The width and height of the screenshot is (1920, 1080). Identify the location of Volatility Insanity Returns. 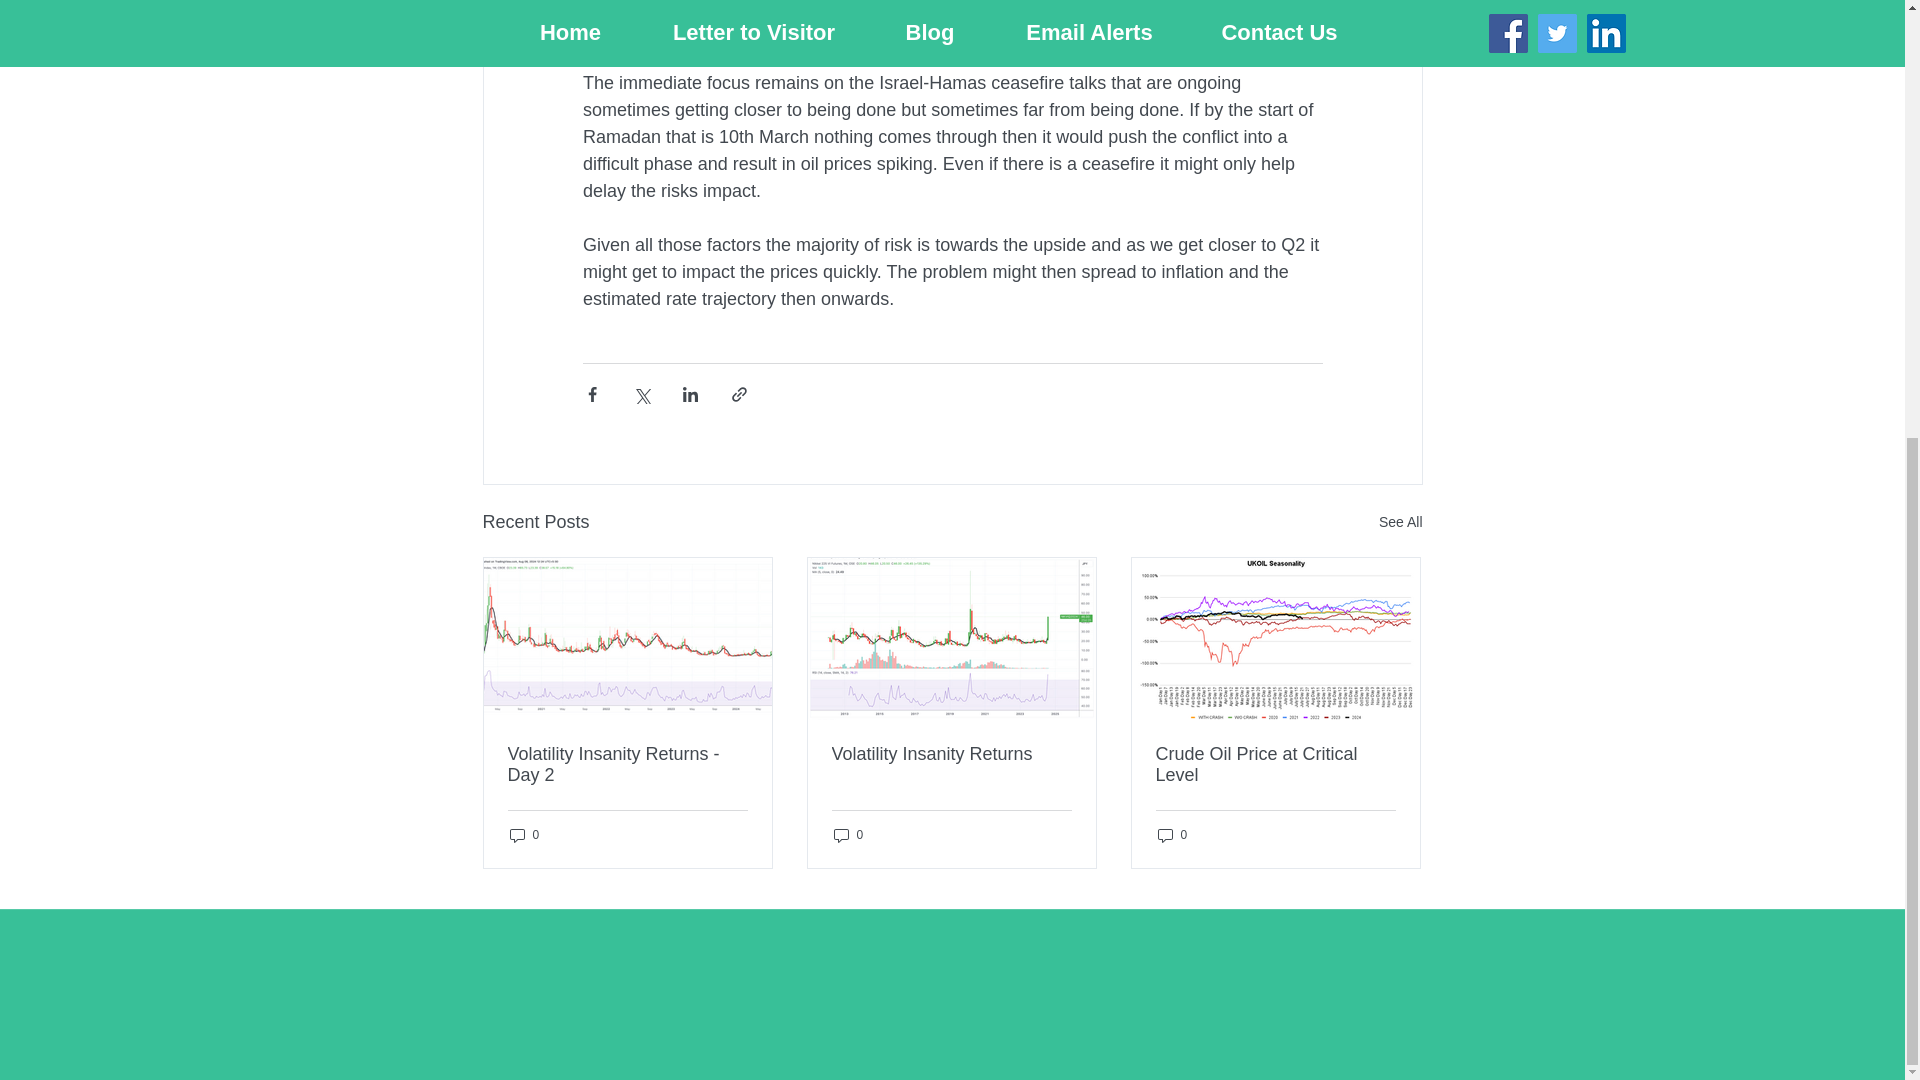
(951, 754).